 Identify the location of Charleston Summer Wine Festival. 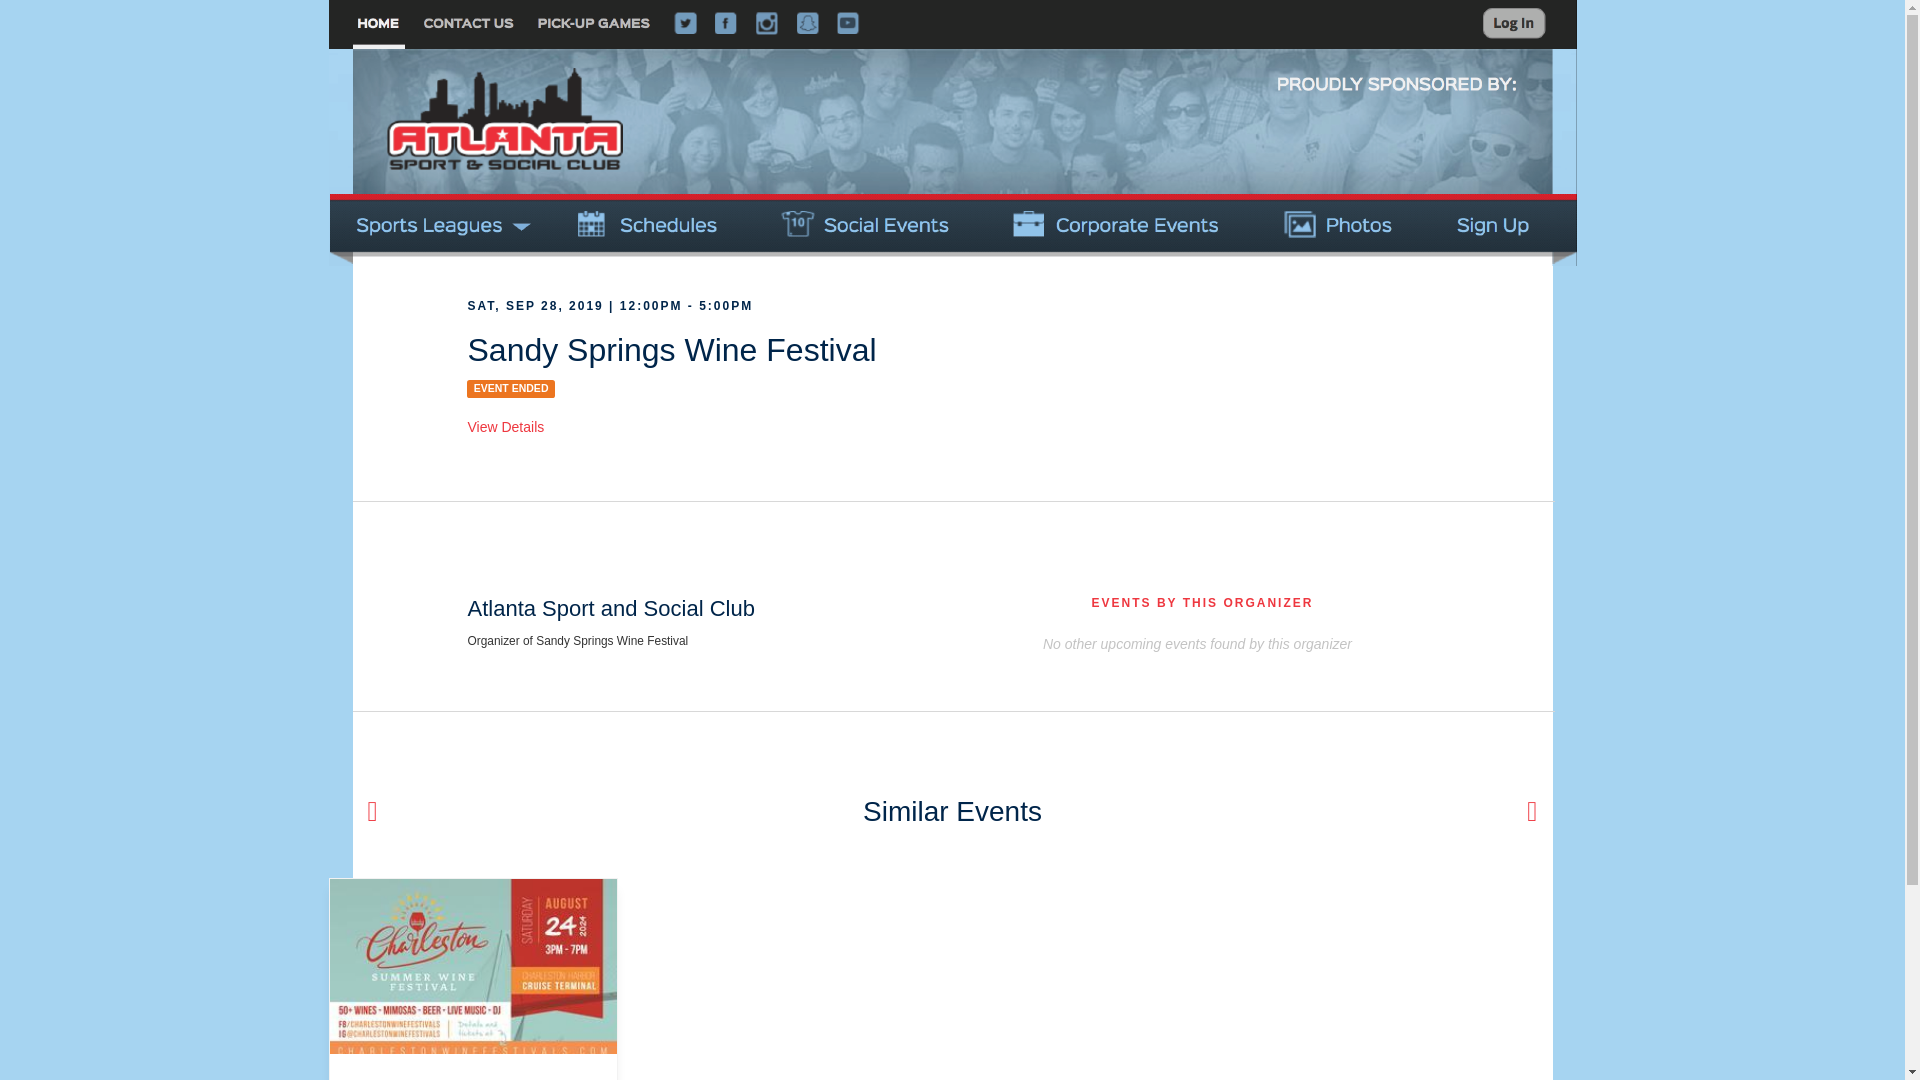
(474, 1067).